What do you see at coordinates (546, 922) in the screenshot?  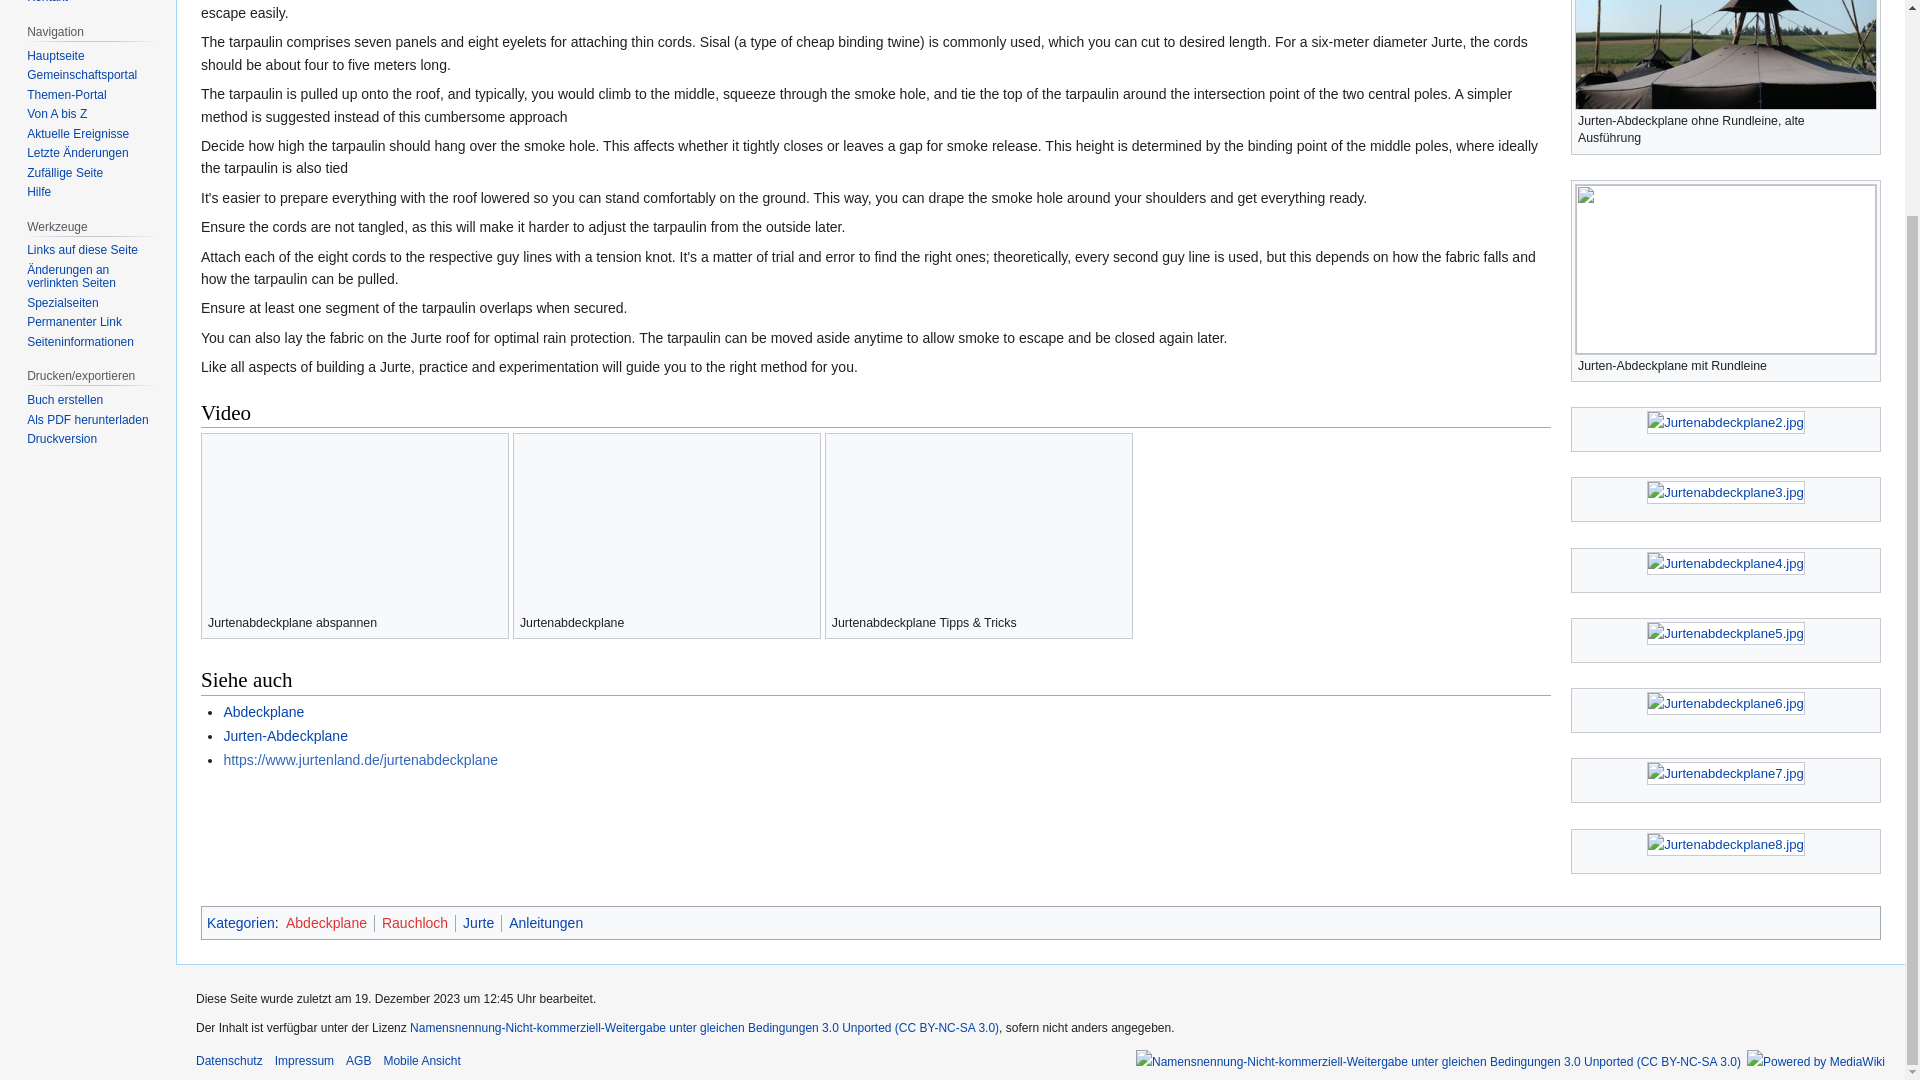 I see `Anleitungen` at bounding box center [546, 922].